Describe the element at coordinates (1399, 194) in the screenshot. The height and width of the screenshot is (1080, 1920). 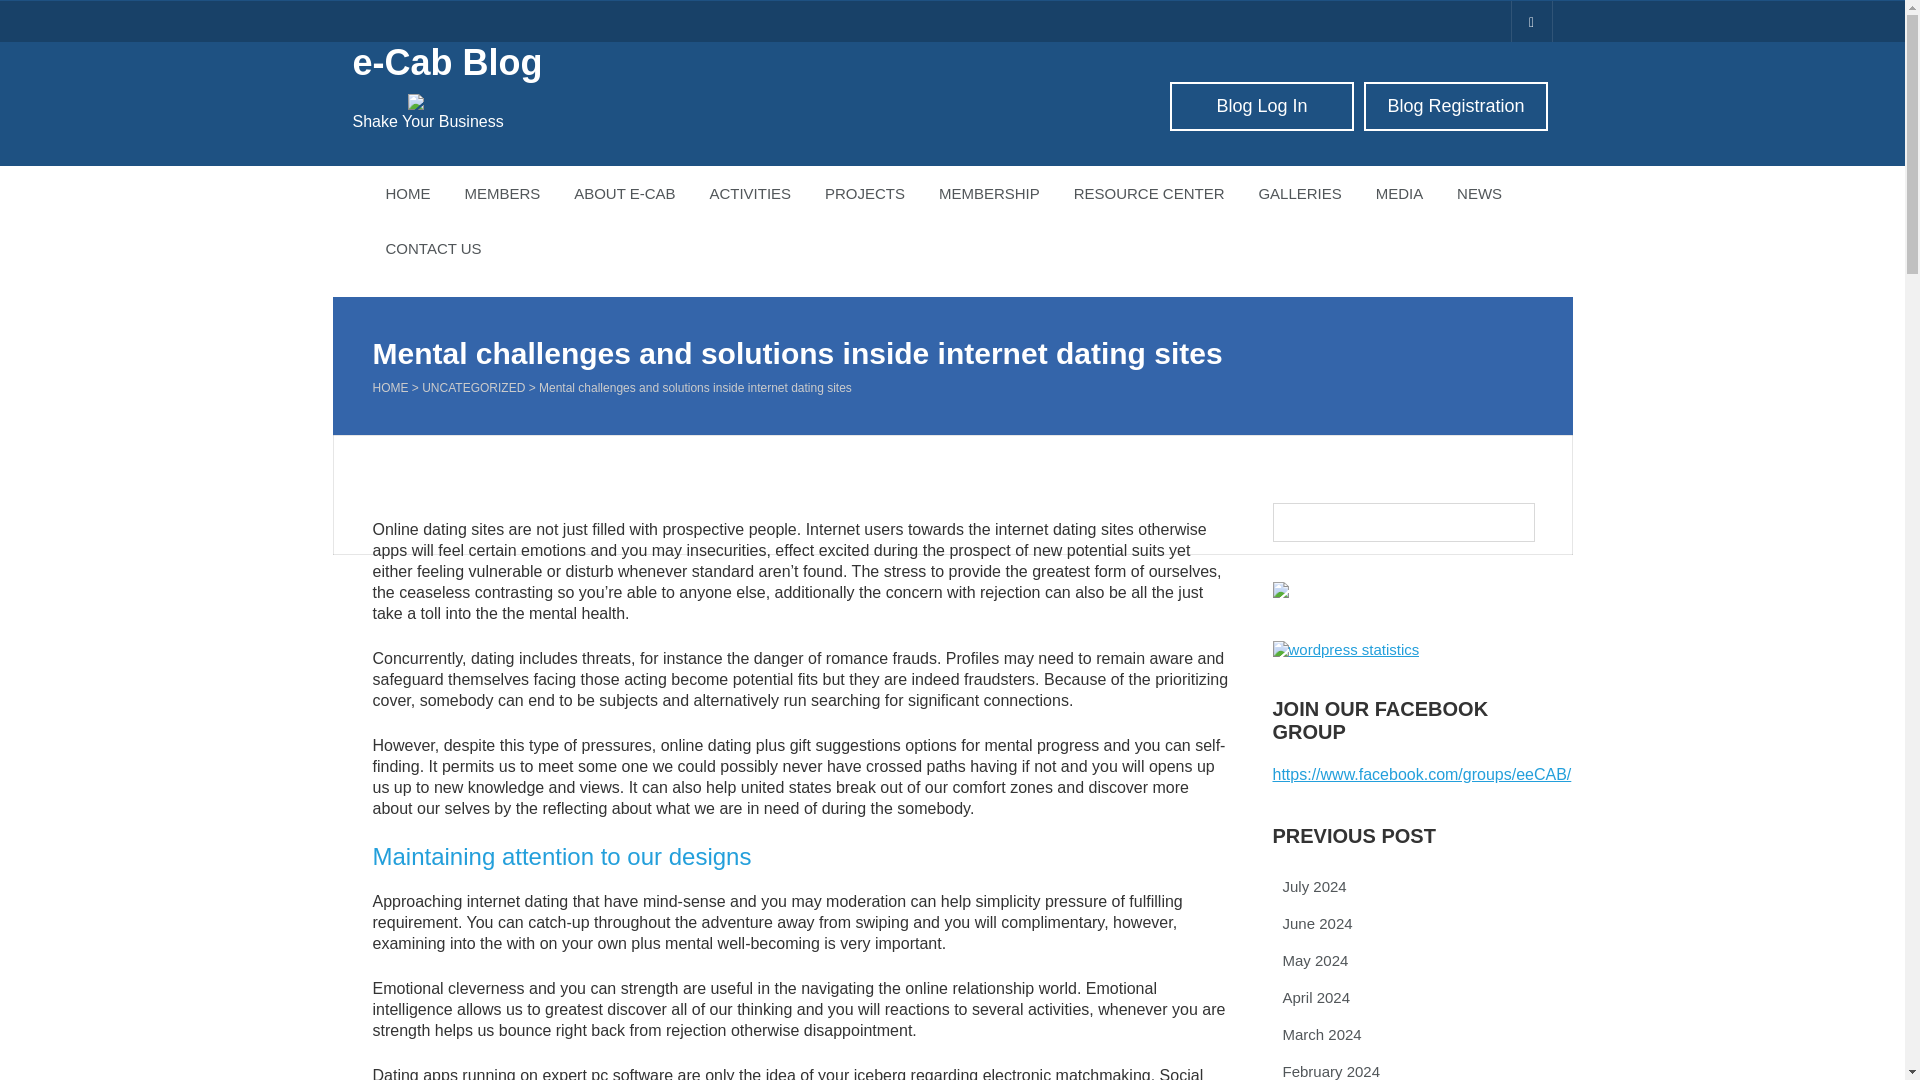
I see `MEDIA` at that location.